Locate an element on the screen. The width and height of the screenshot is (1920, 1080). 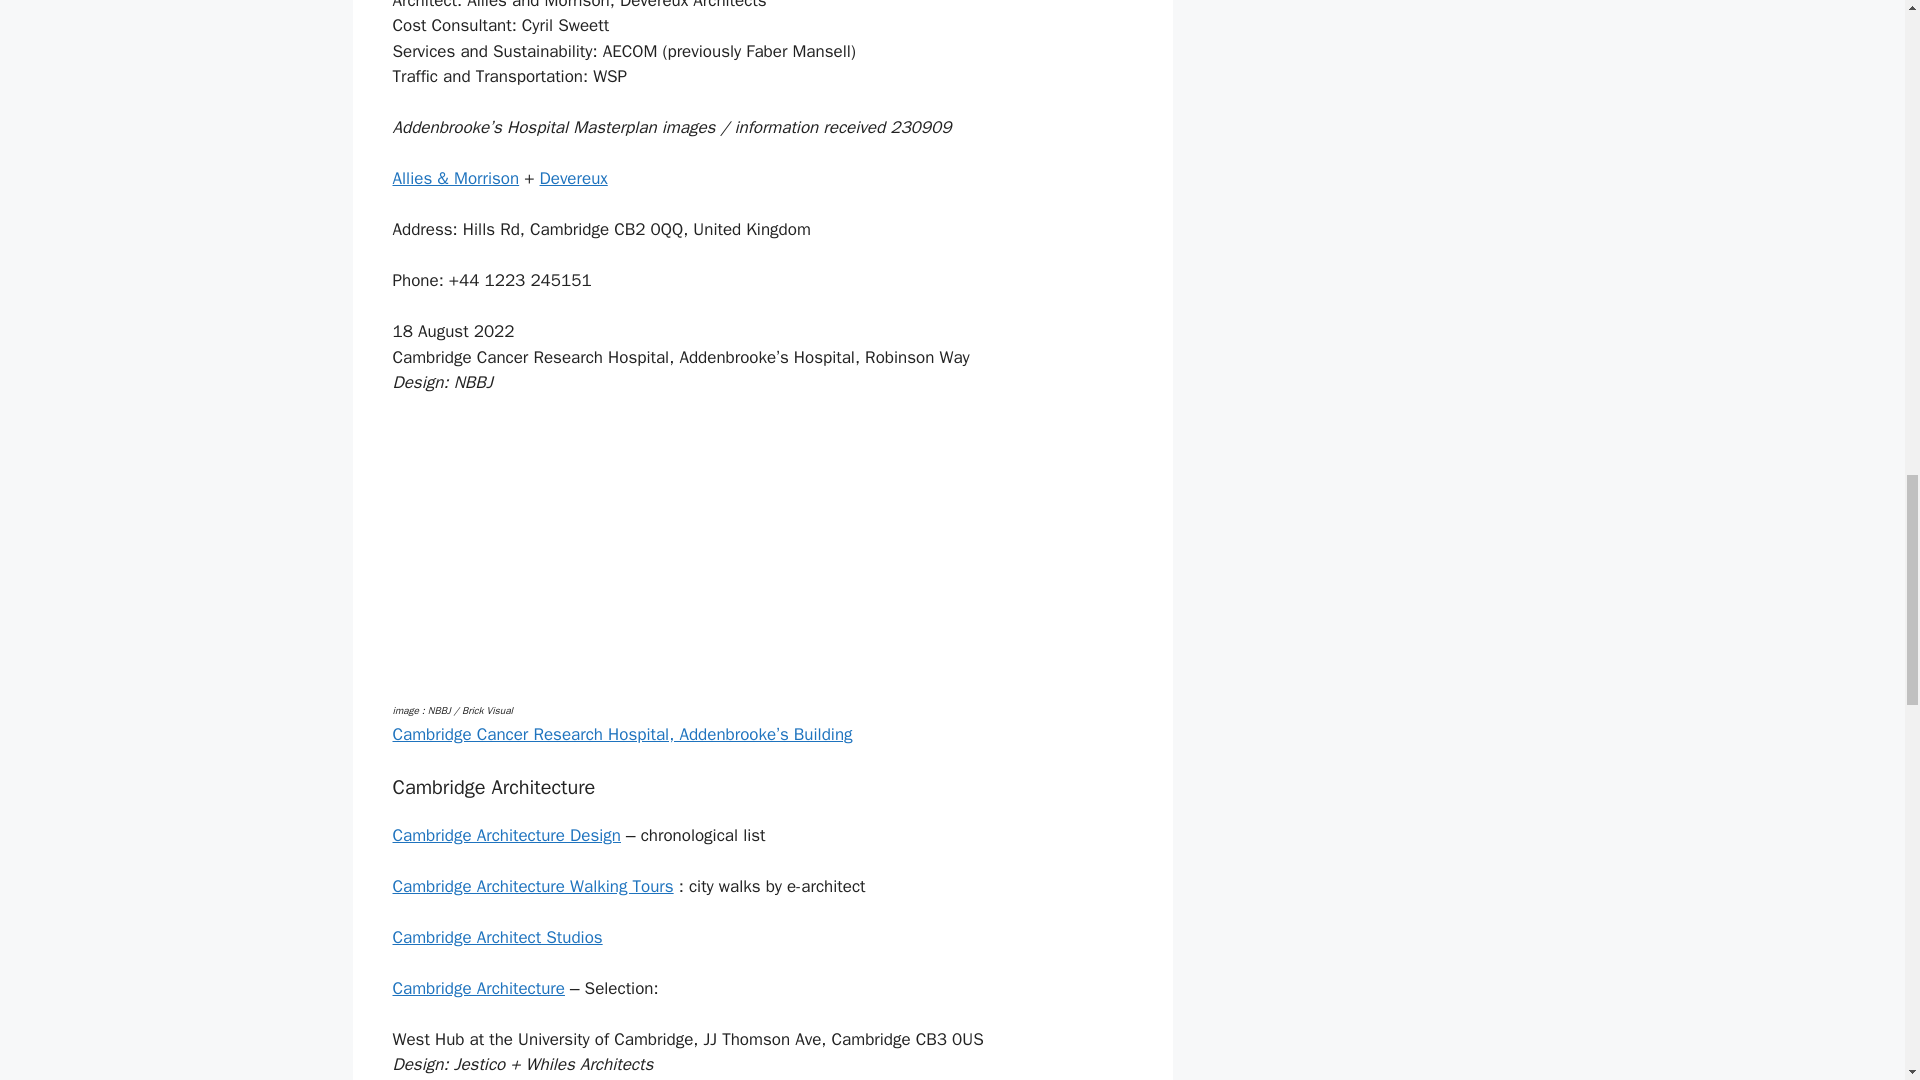
Cambridge Architecture Design is located at coordinates (506, 835).